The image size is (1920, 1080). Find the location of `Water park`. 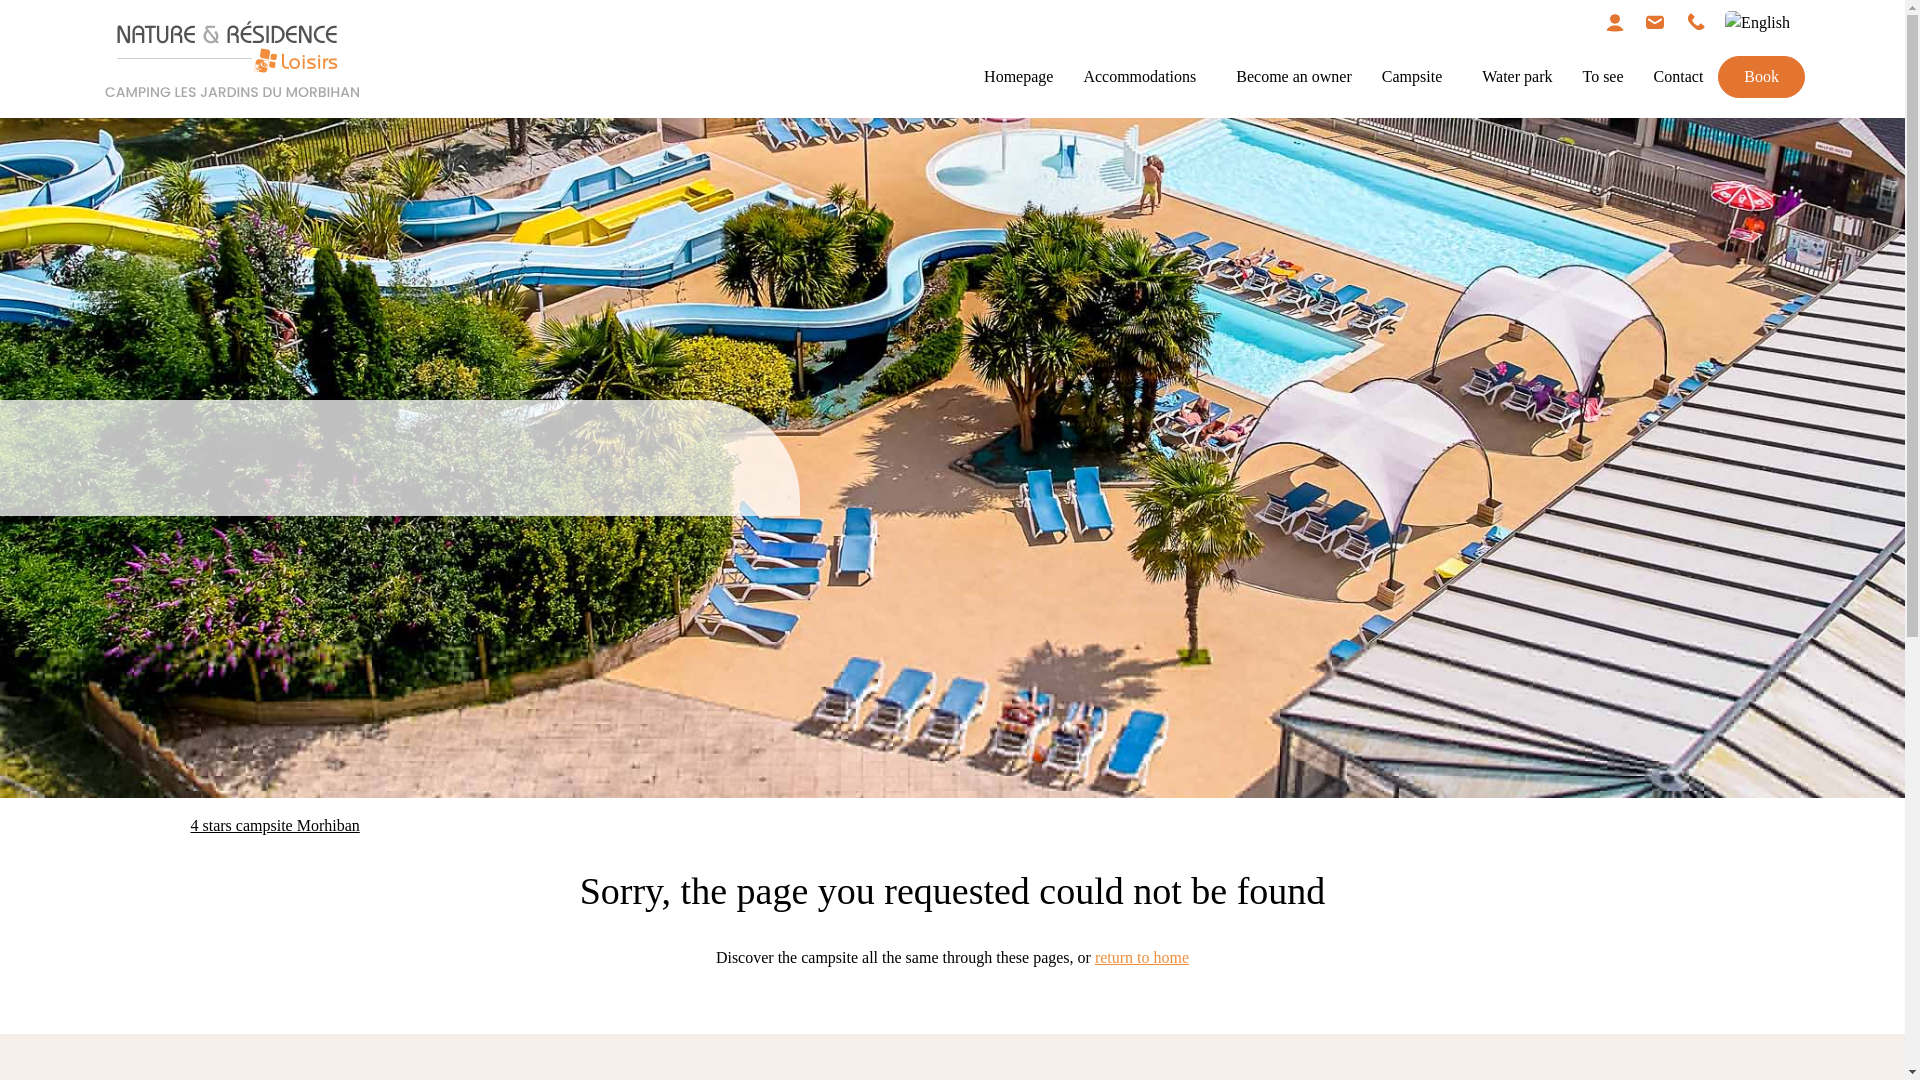

Water park is located at coordinates (1516, 76).